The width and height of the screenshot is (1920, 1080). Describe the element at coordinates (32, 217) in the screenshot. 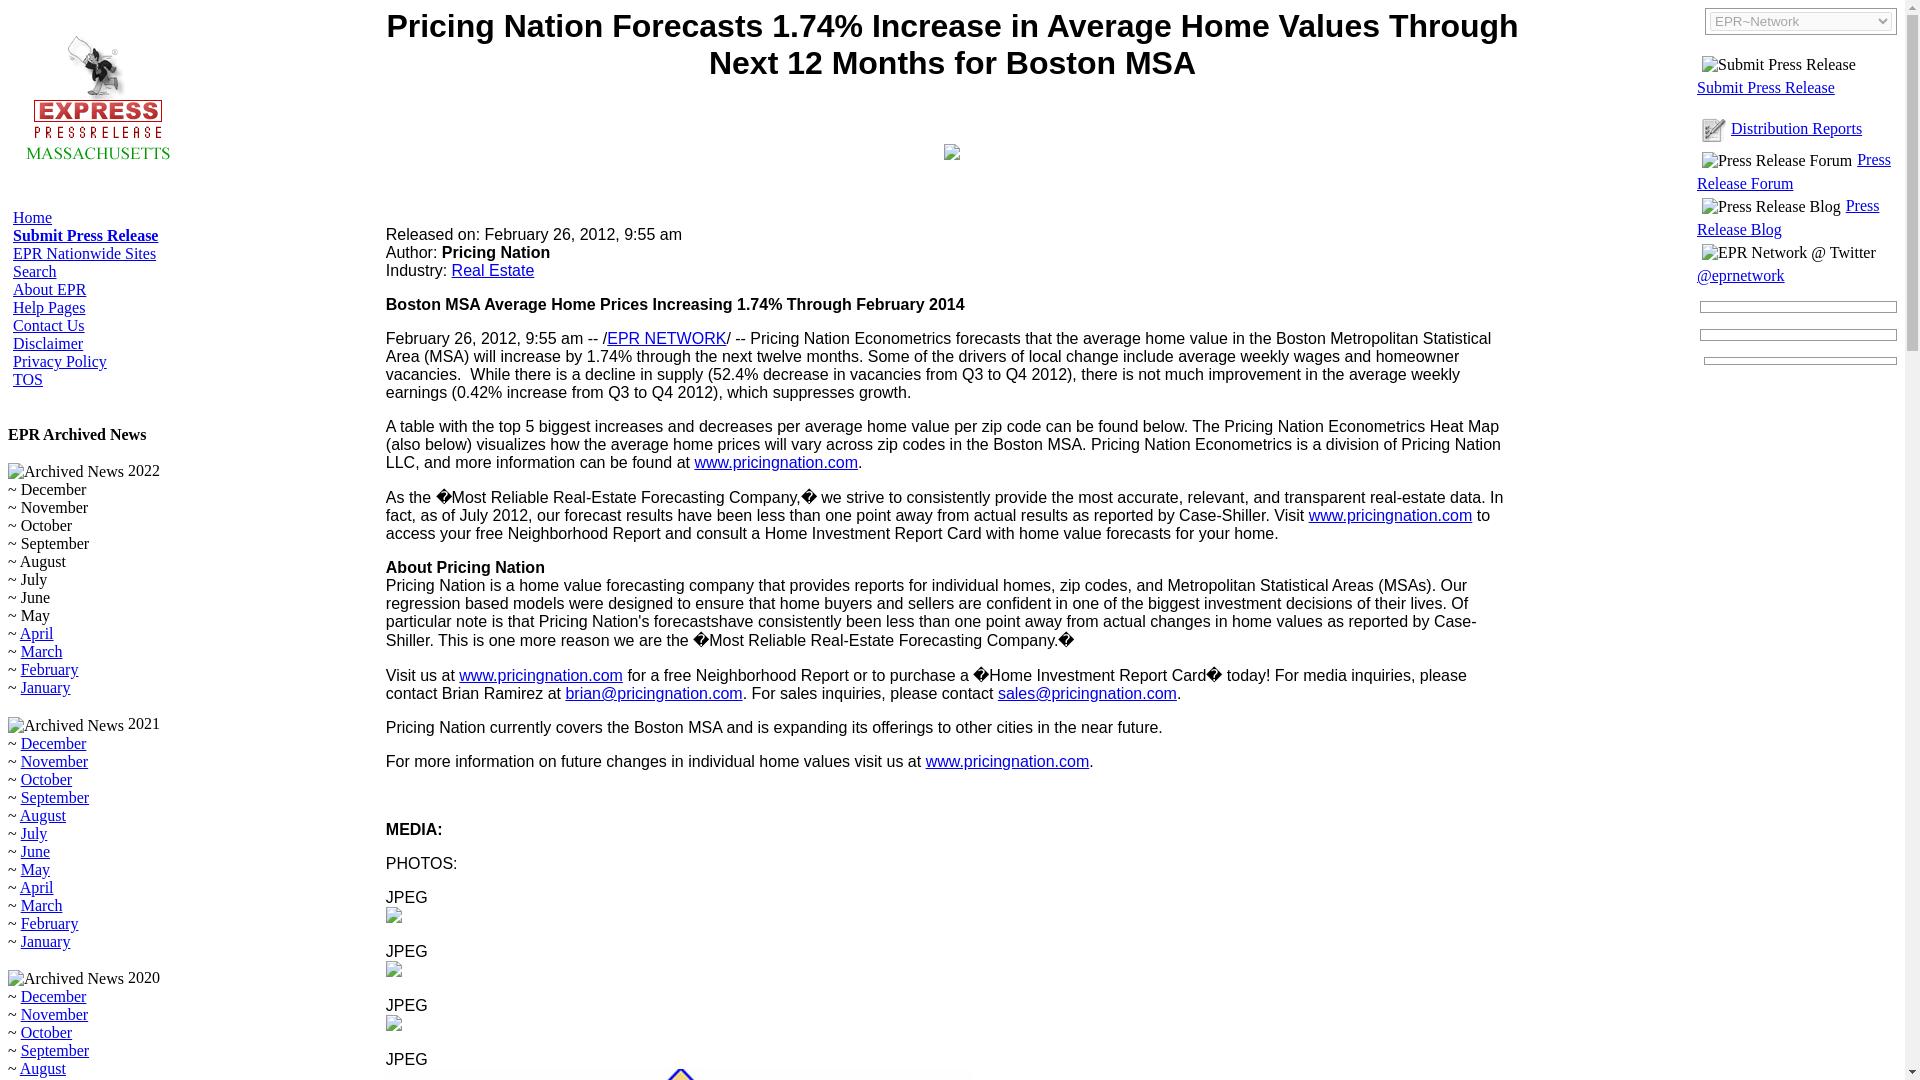

I see `Home` at that location.